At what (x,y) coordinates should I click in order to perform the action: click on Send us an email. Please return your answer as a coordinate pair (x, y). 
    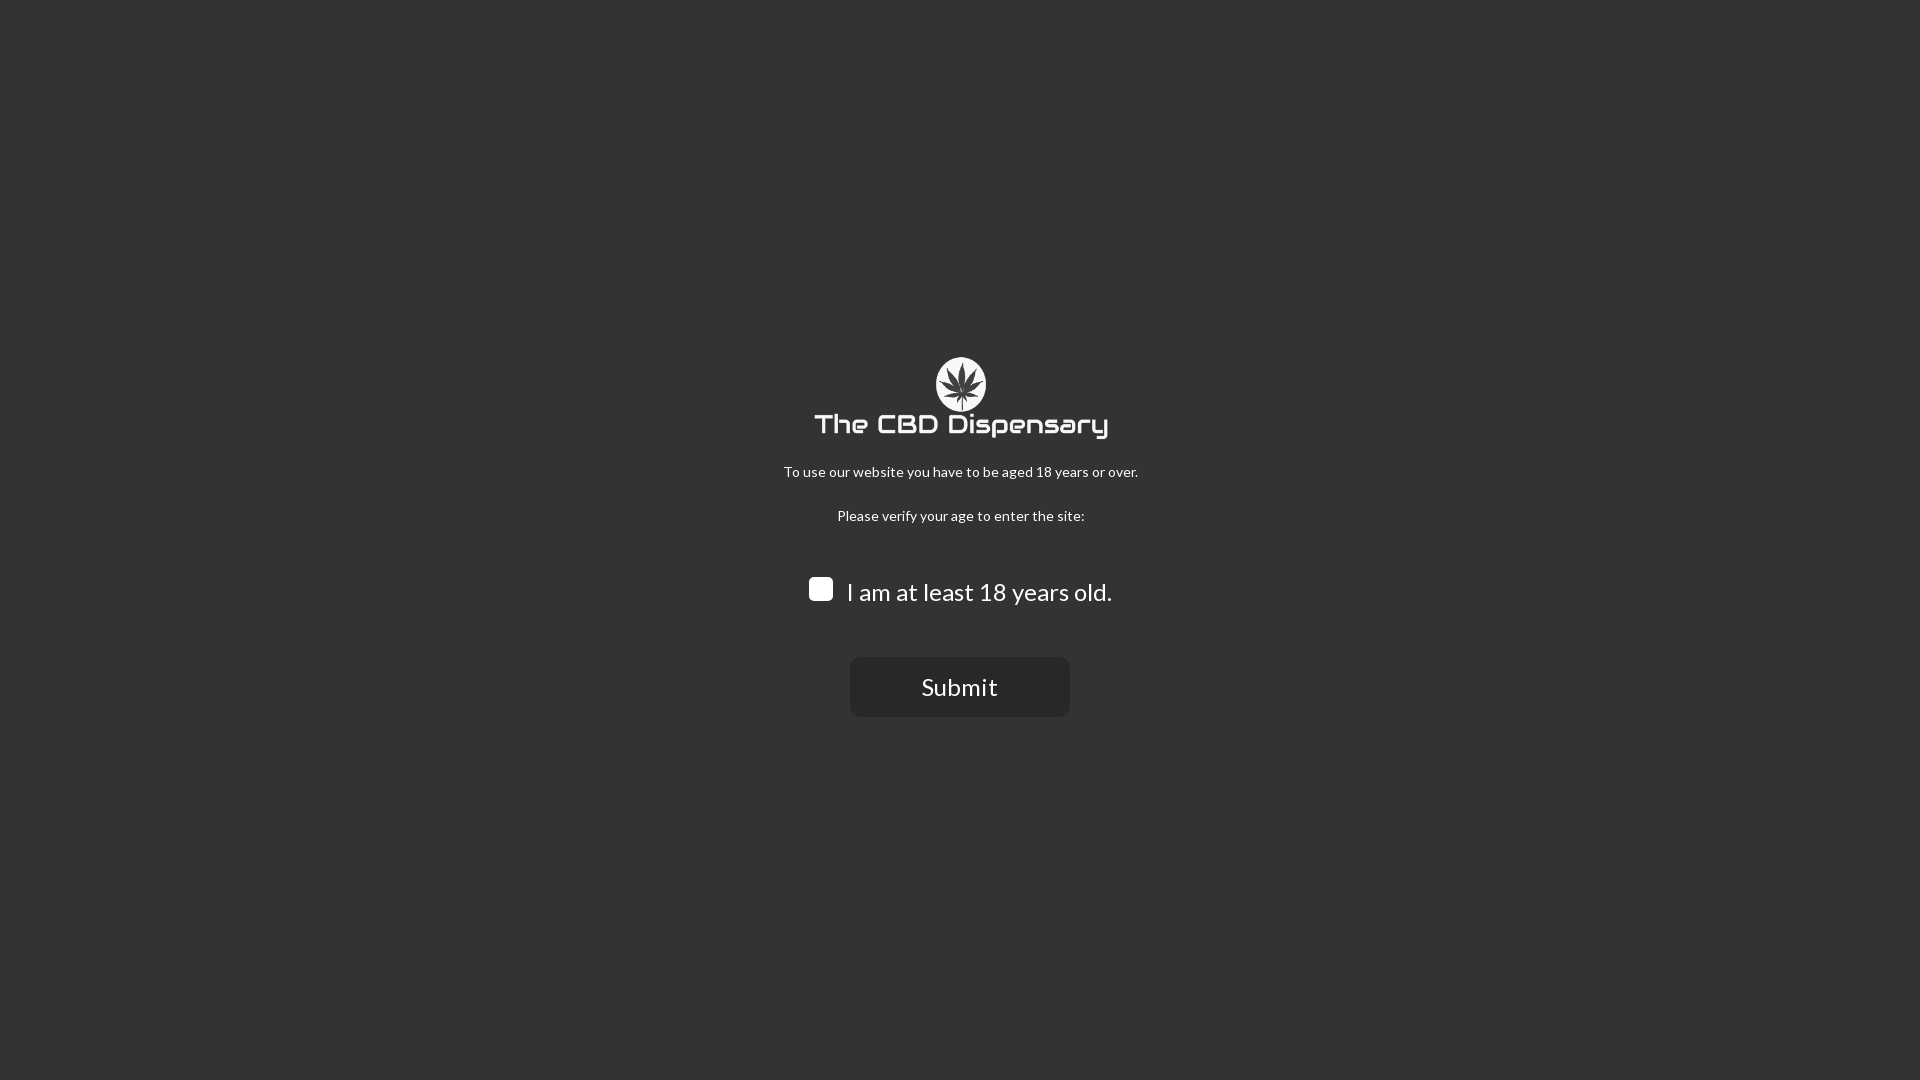
    Looking at the image, I should click on (406, 37).